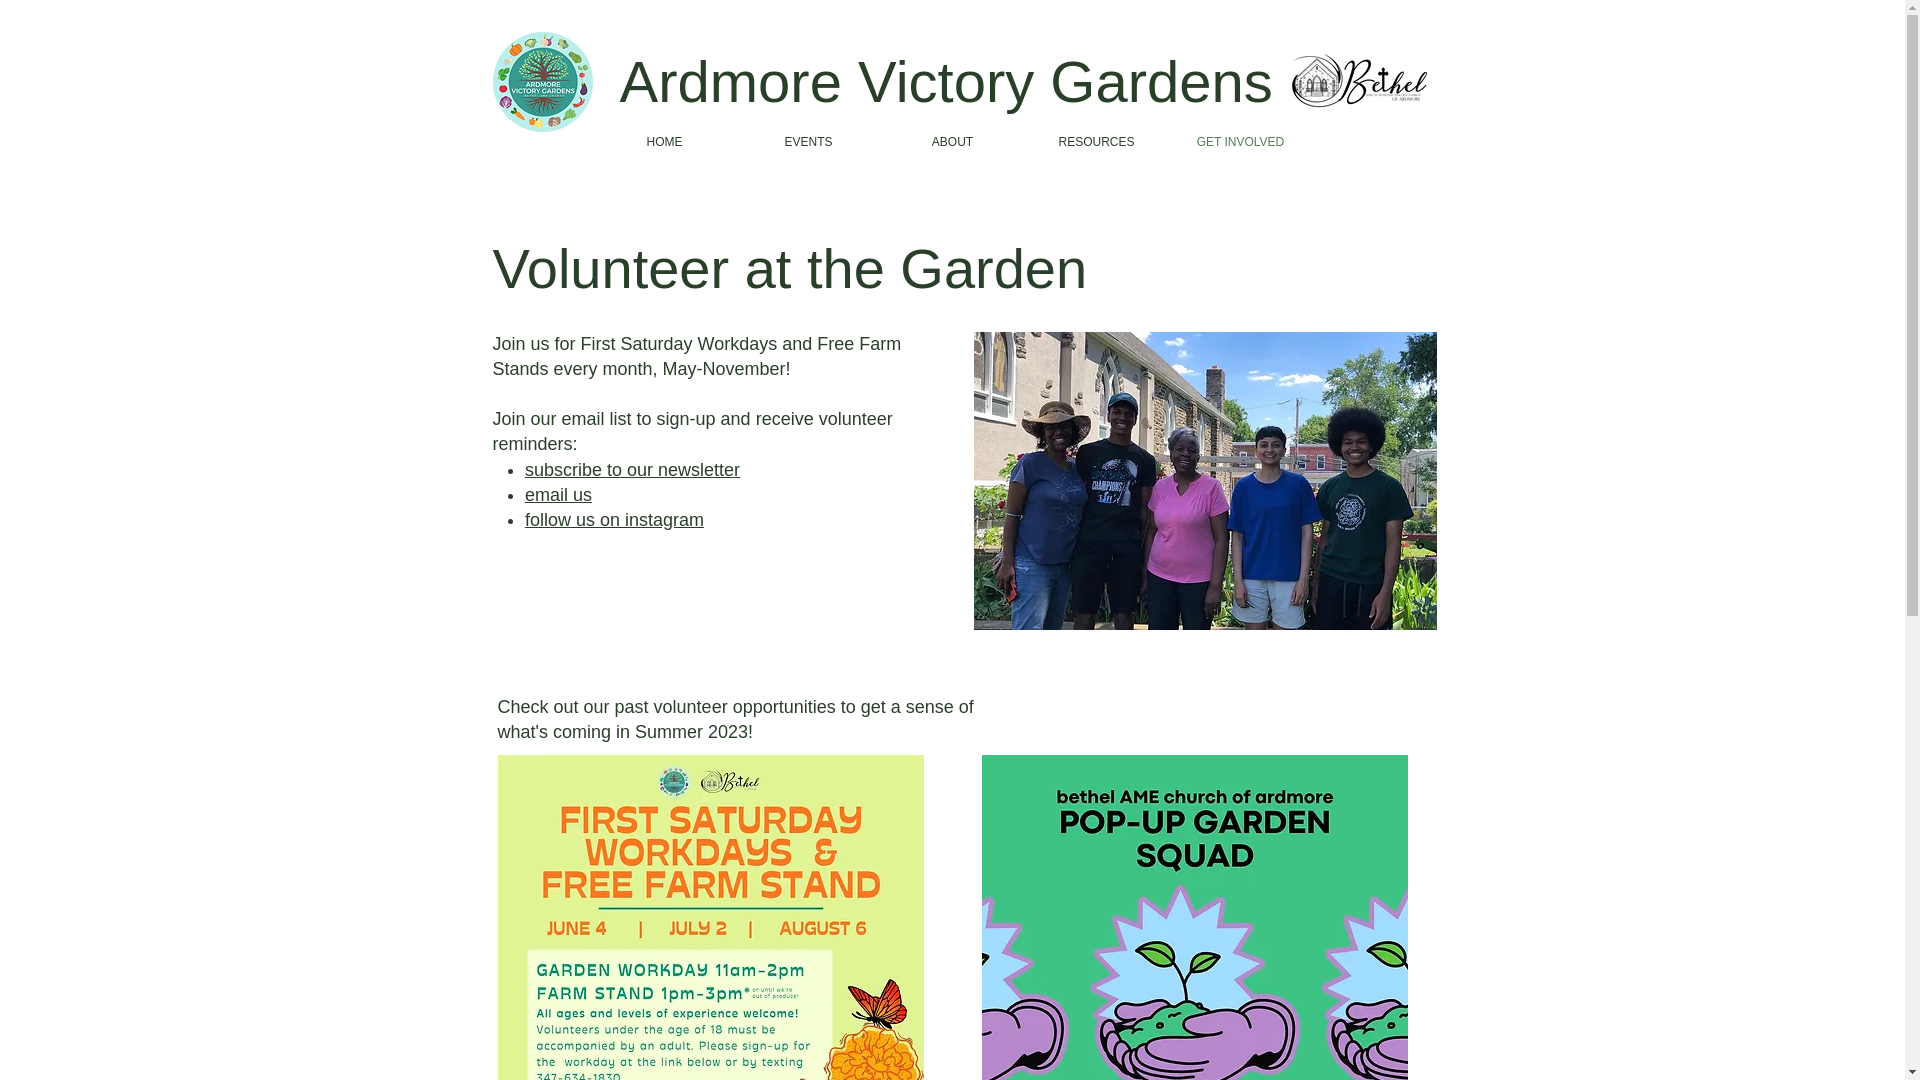 This screenshot has width=1920, height=1080. Describe the element at coordinates (807, 142) in the screenshot. I see `EVENTS` at that location.